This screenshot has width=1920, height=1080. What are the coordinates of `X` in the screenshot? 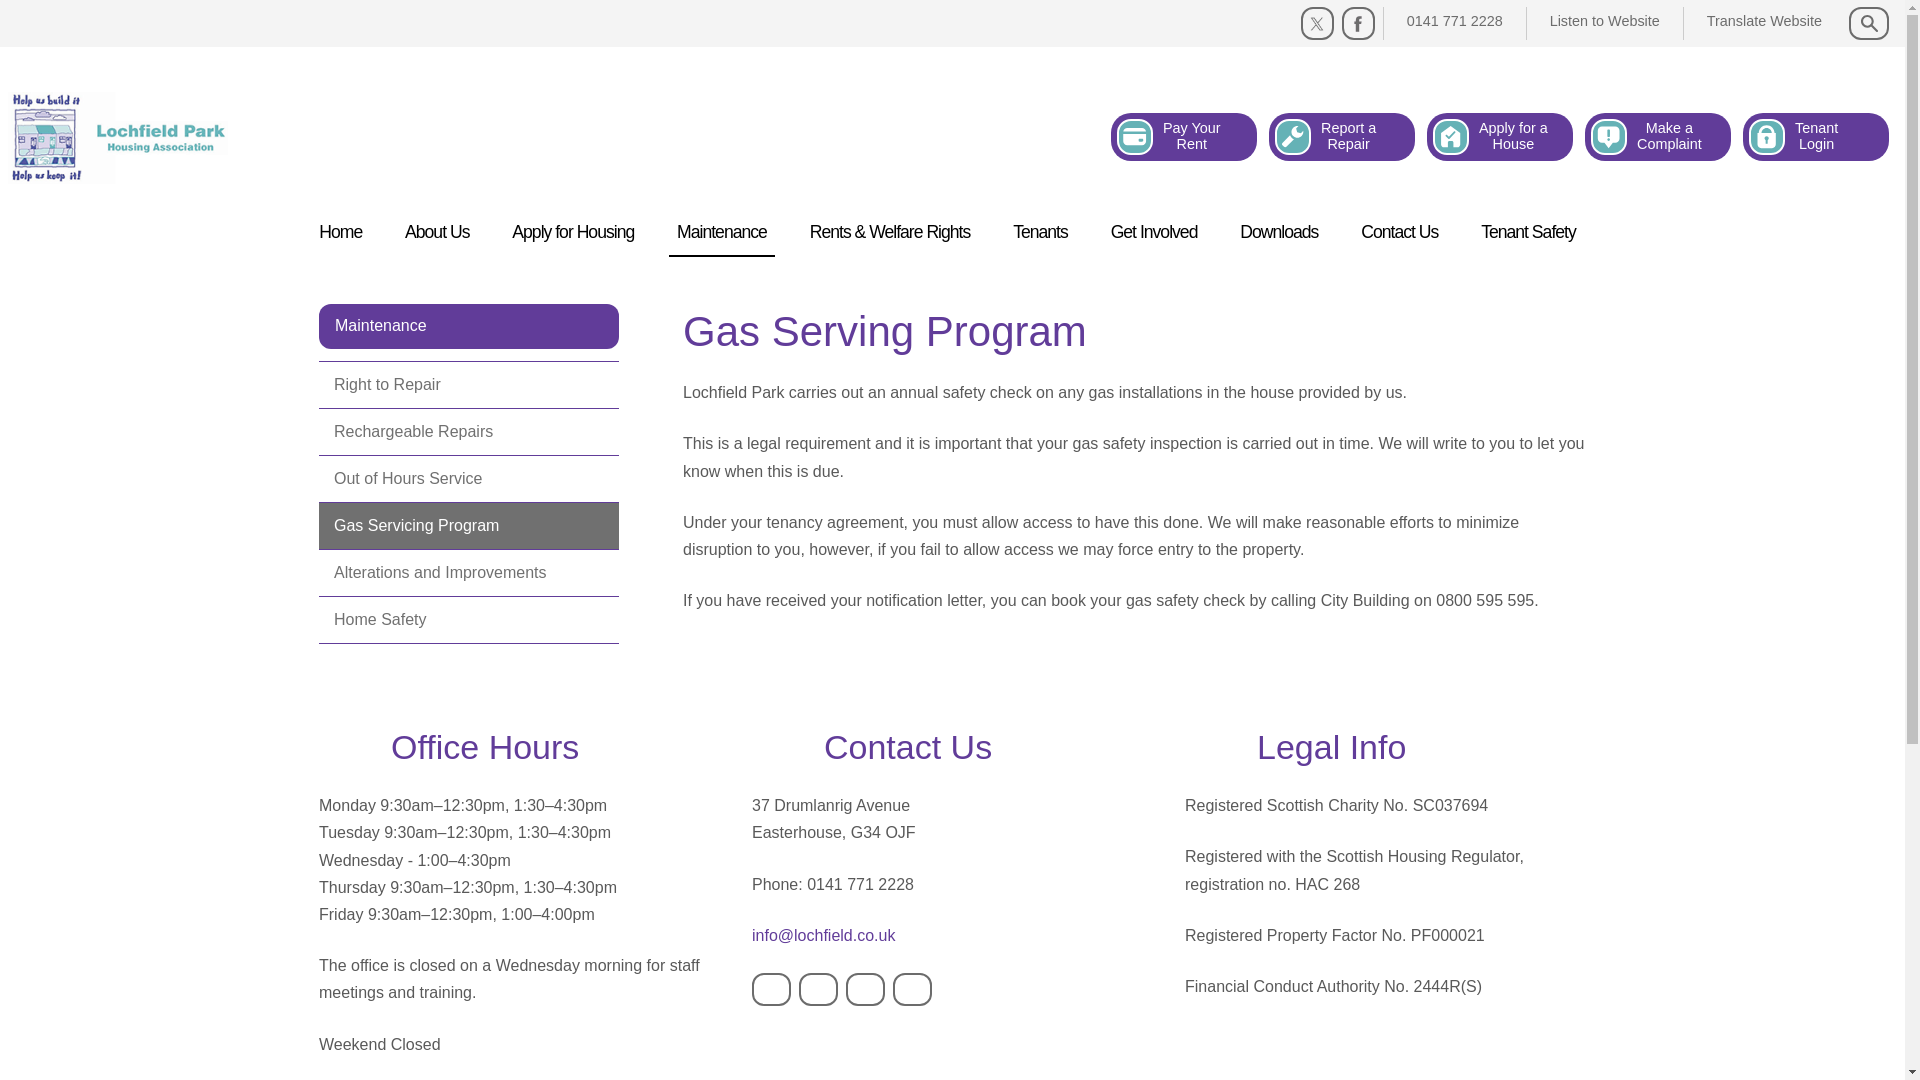 It's located at (818, 989).